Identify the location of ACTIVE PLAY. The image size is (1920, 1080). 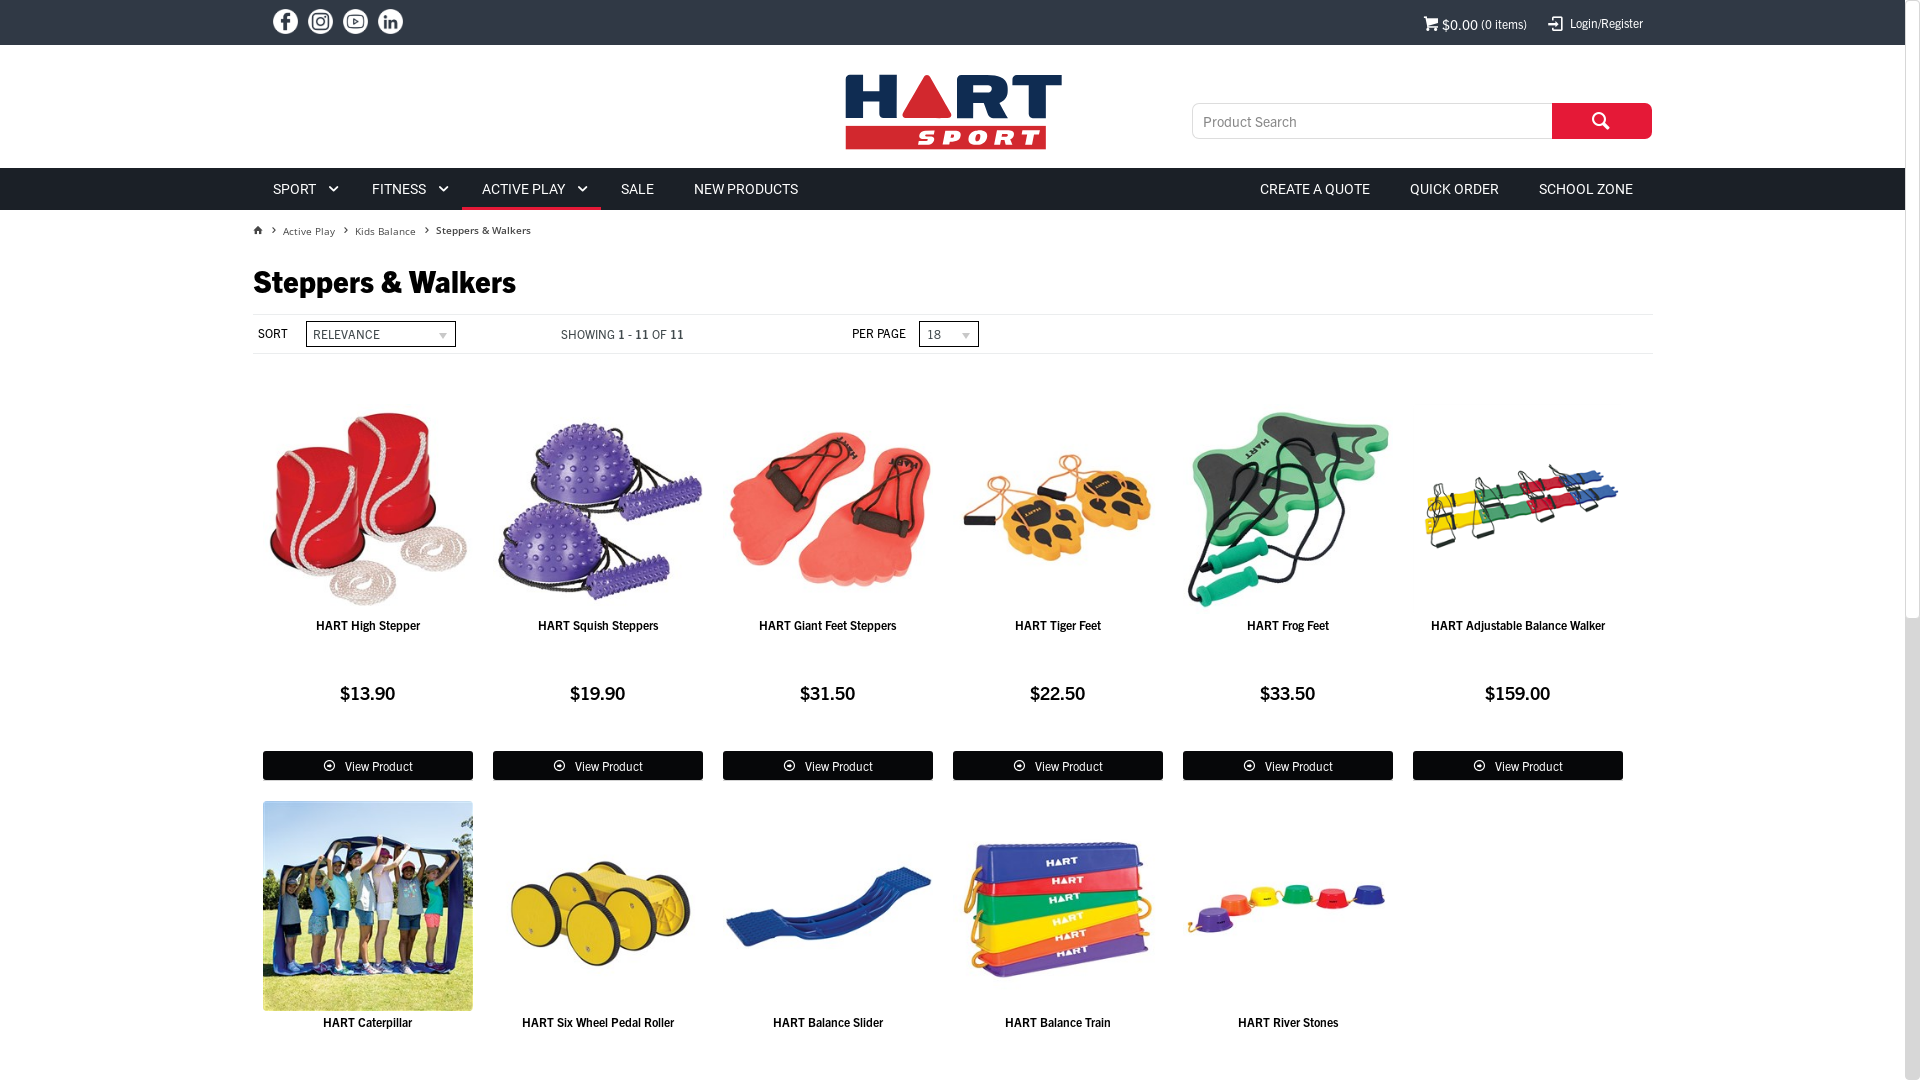
(532, 189).